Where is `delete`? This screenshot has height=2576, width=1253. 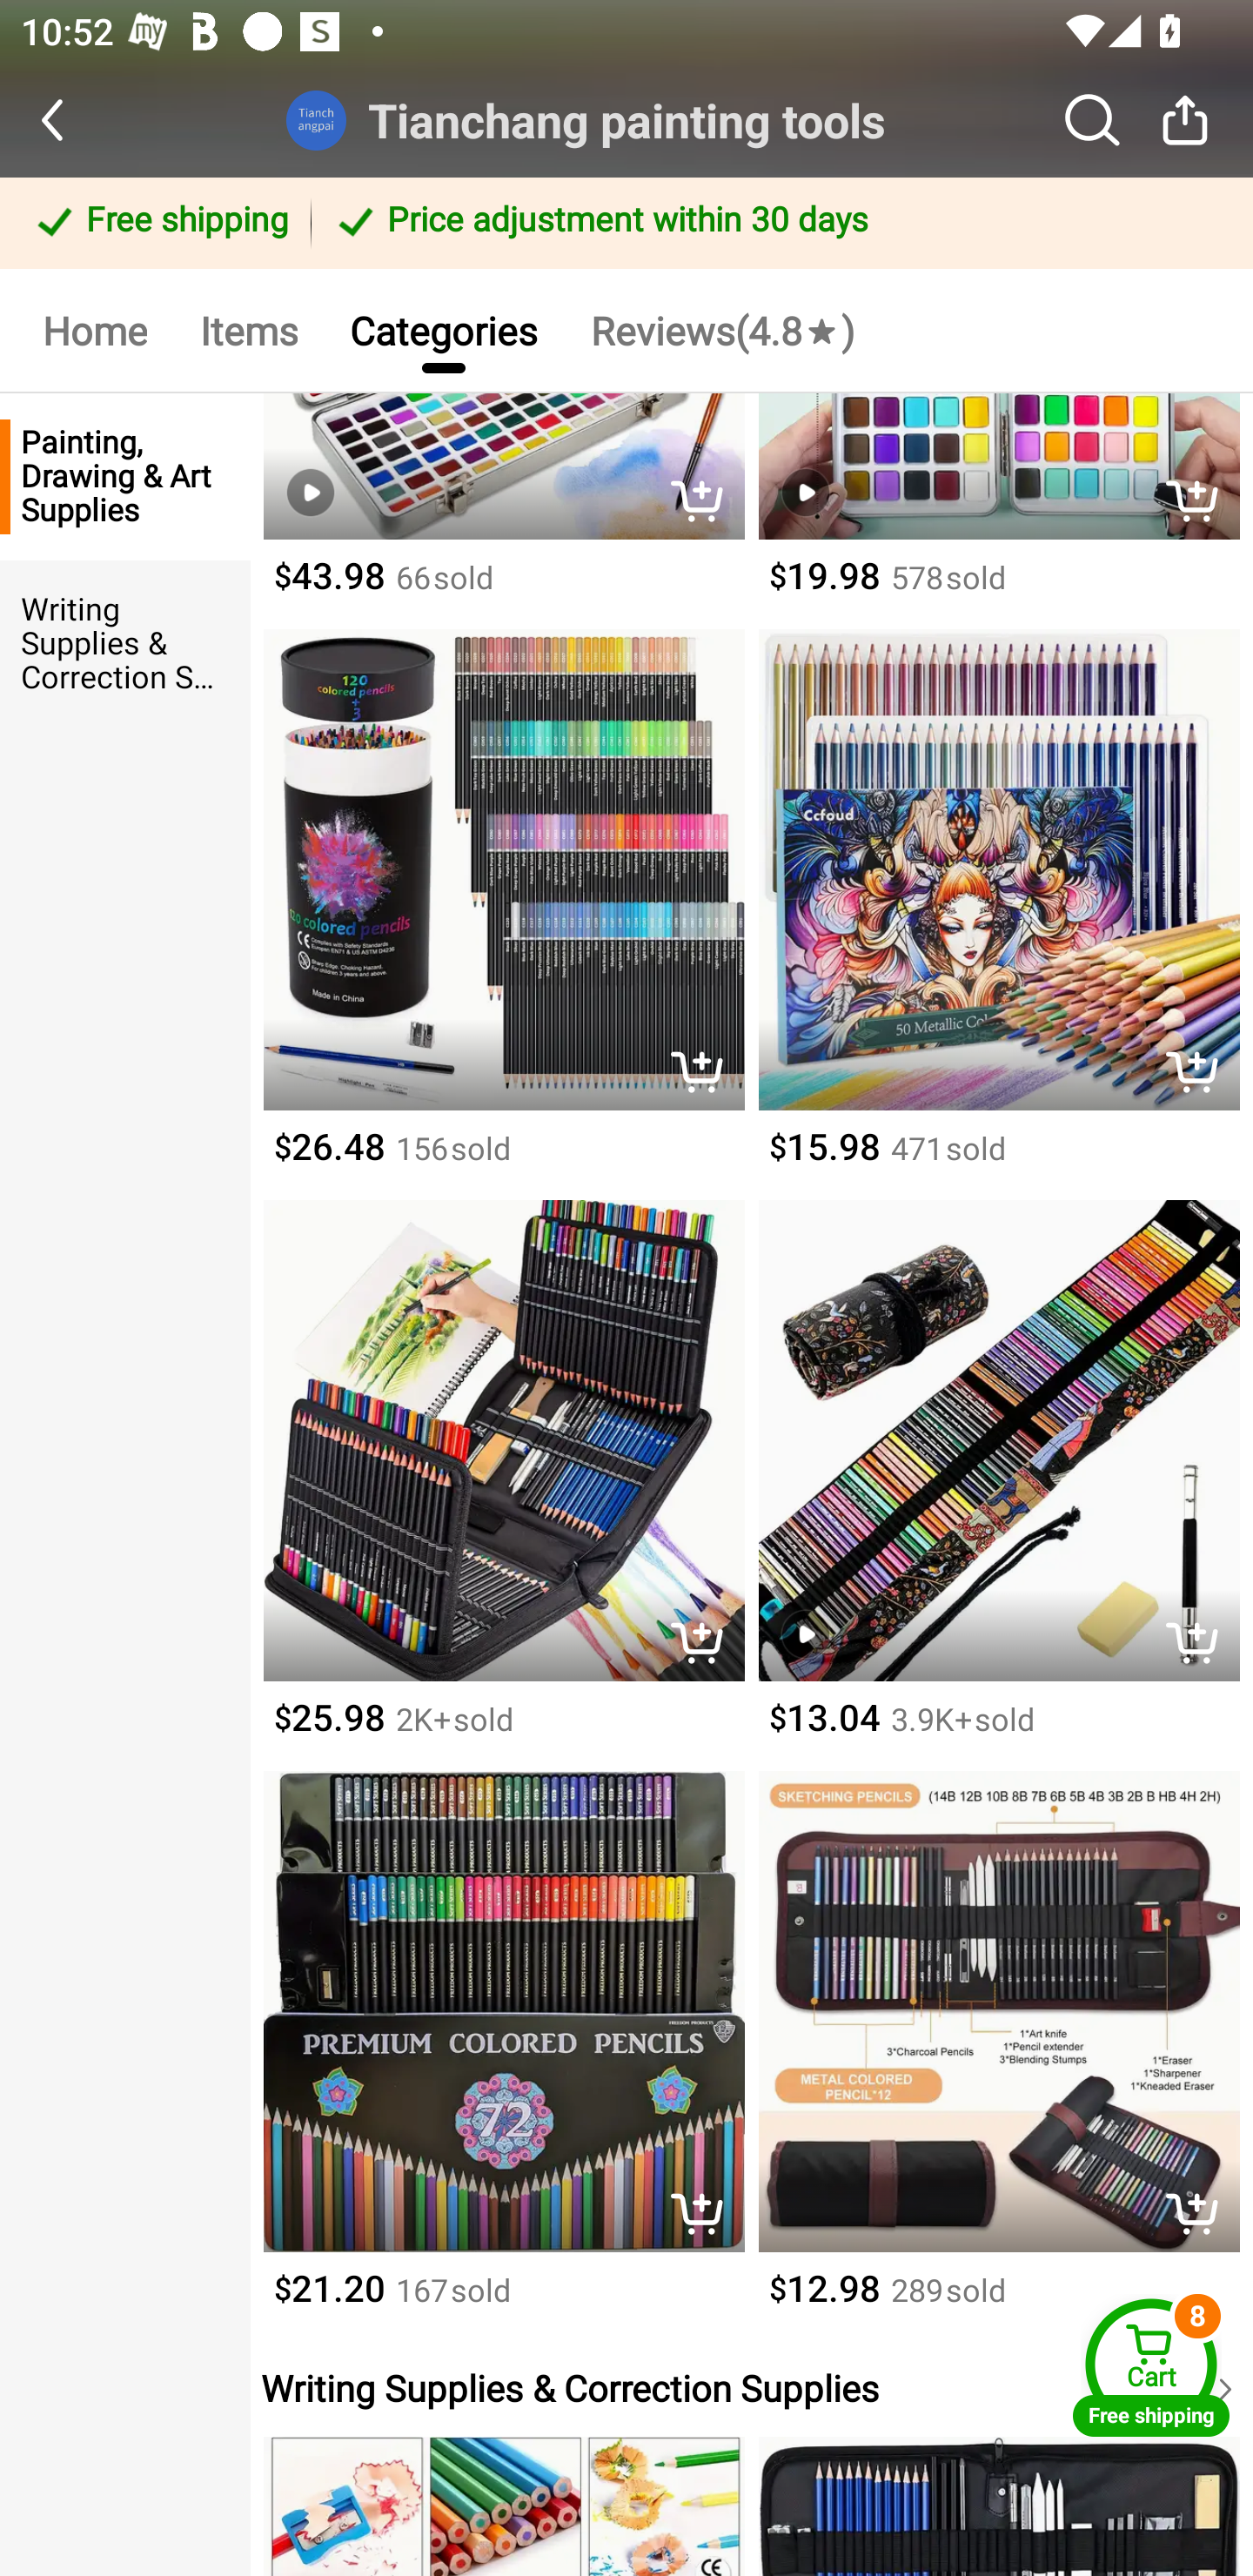 delete is located at coordinates (1201, 2217).